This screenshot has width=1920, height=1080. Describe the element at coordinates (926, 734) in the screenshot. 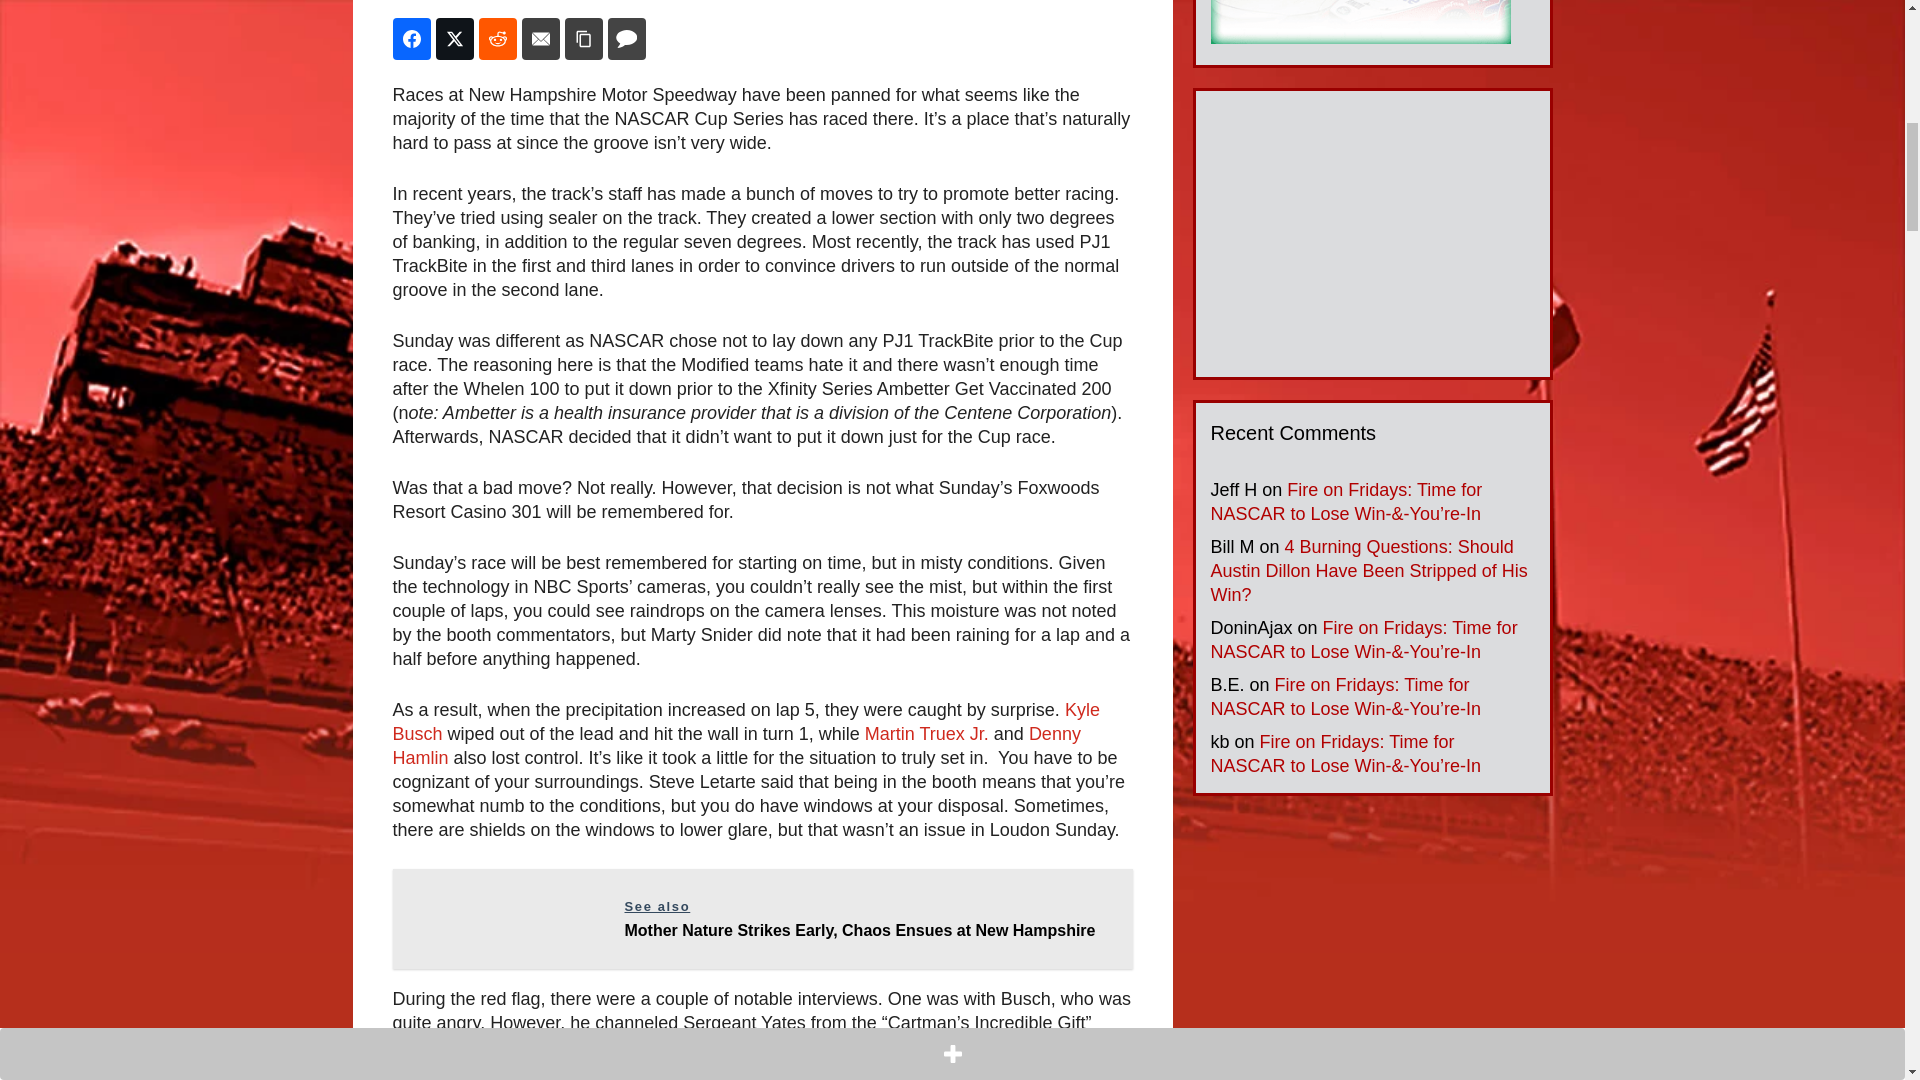

I see `Martin Truex Jr.` at that location.